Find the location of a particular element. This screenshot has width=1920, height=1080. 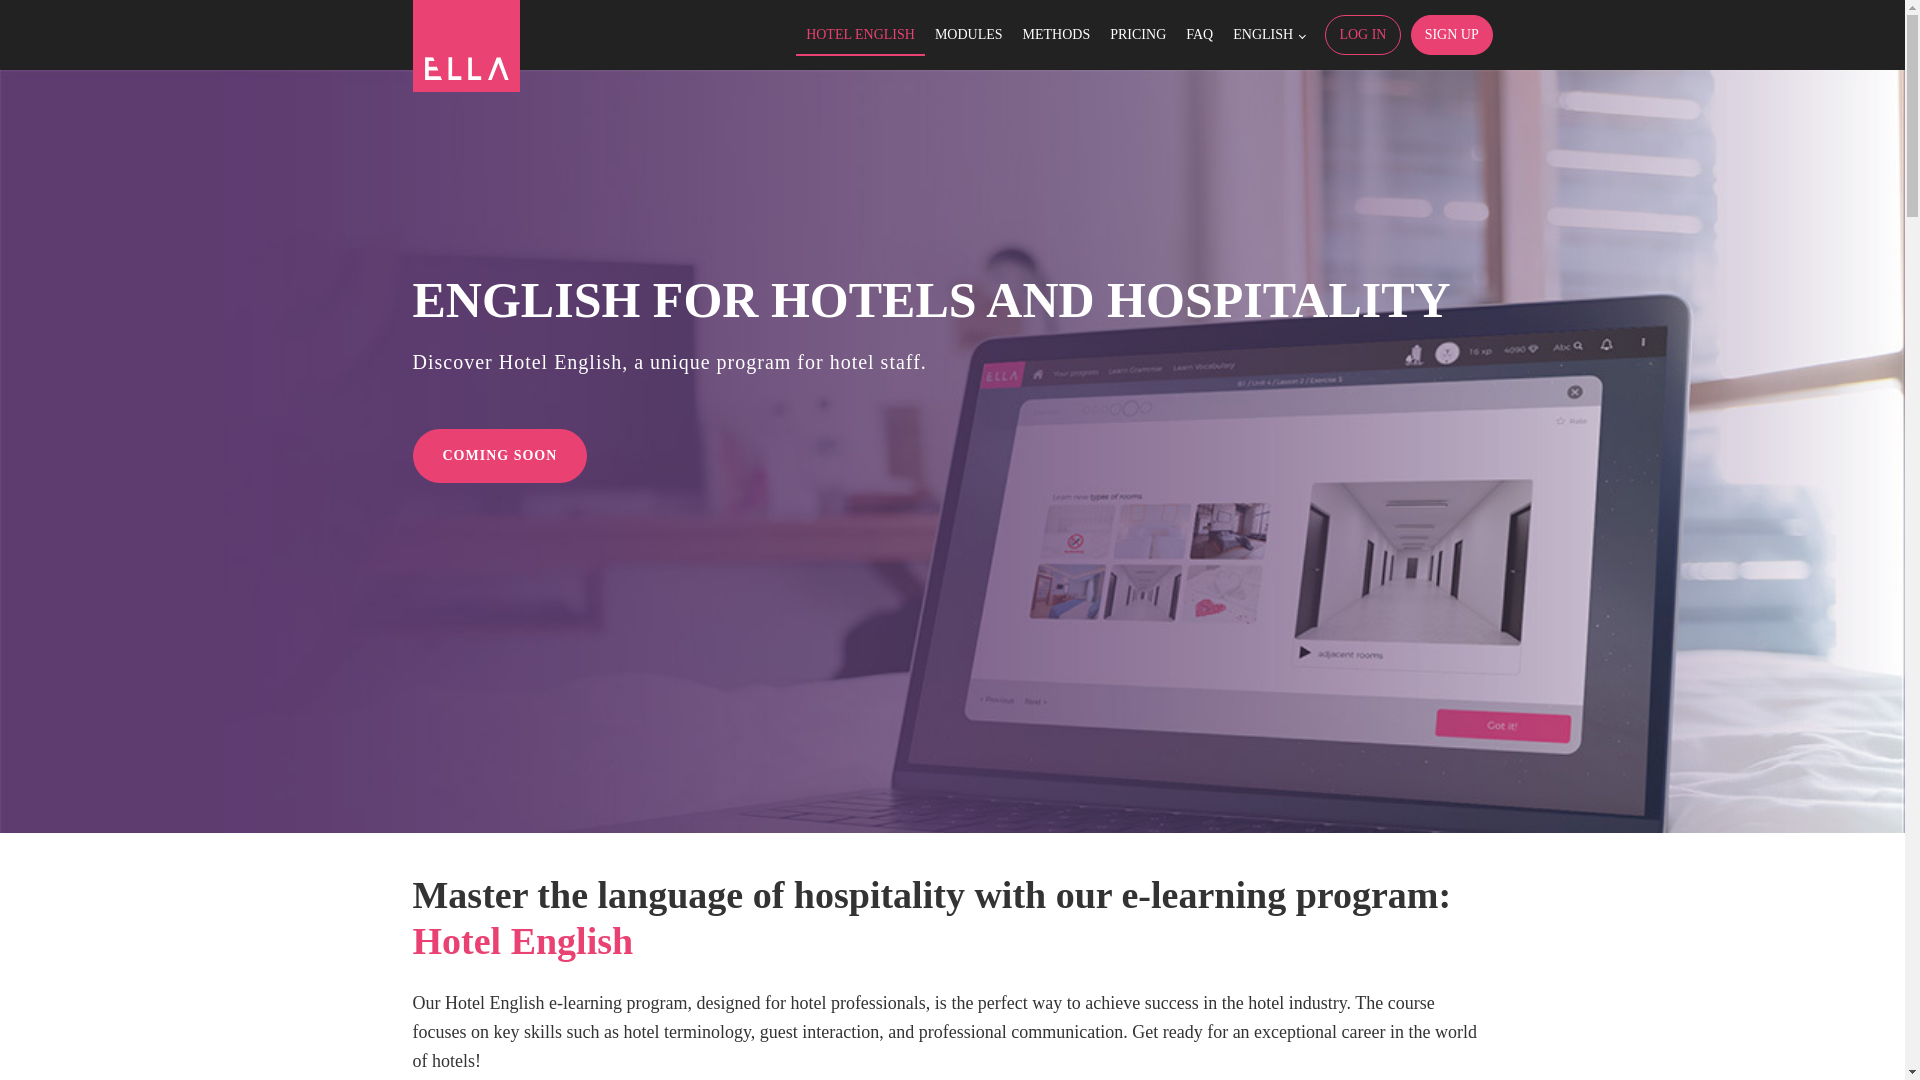

ENGLISH is located at coordinates (1269, 35).